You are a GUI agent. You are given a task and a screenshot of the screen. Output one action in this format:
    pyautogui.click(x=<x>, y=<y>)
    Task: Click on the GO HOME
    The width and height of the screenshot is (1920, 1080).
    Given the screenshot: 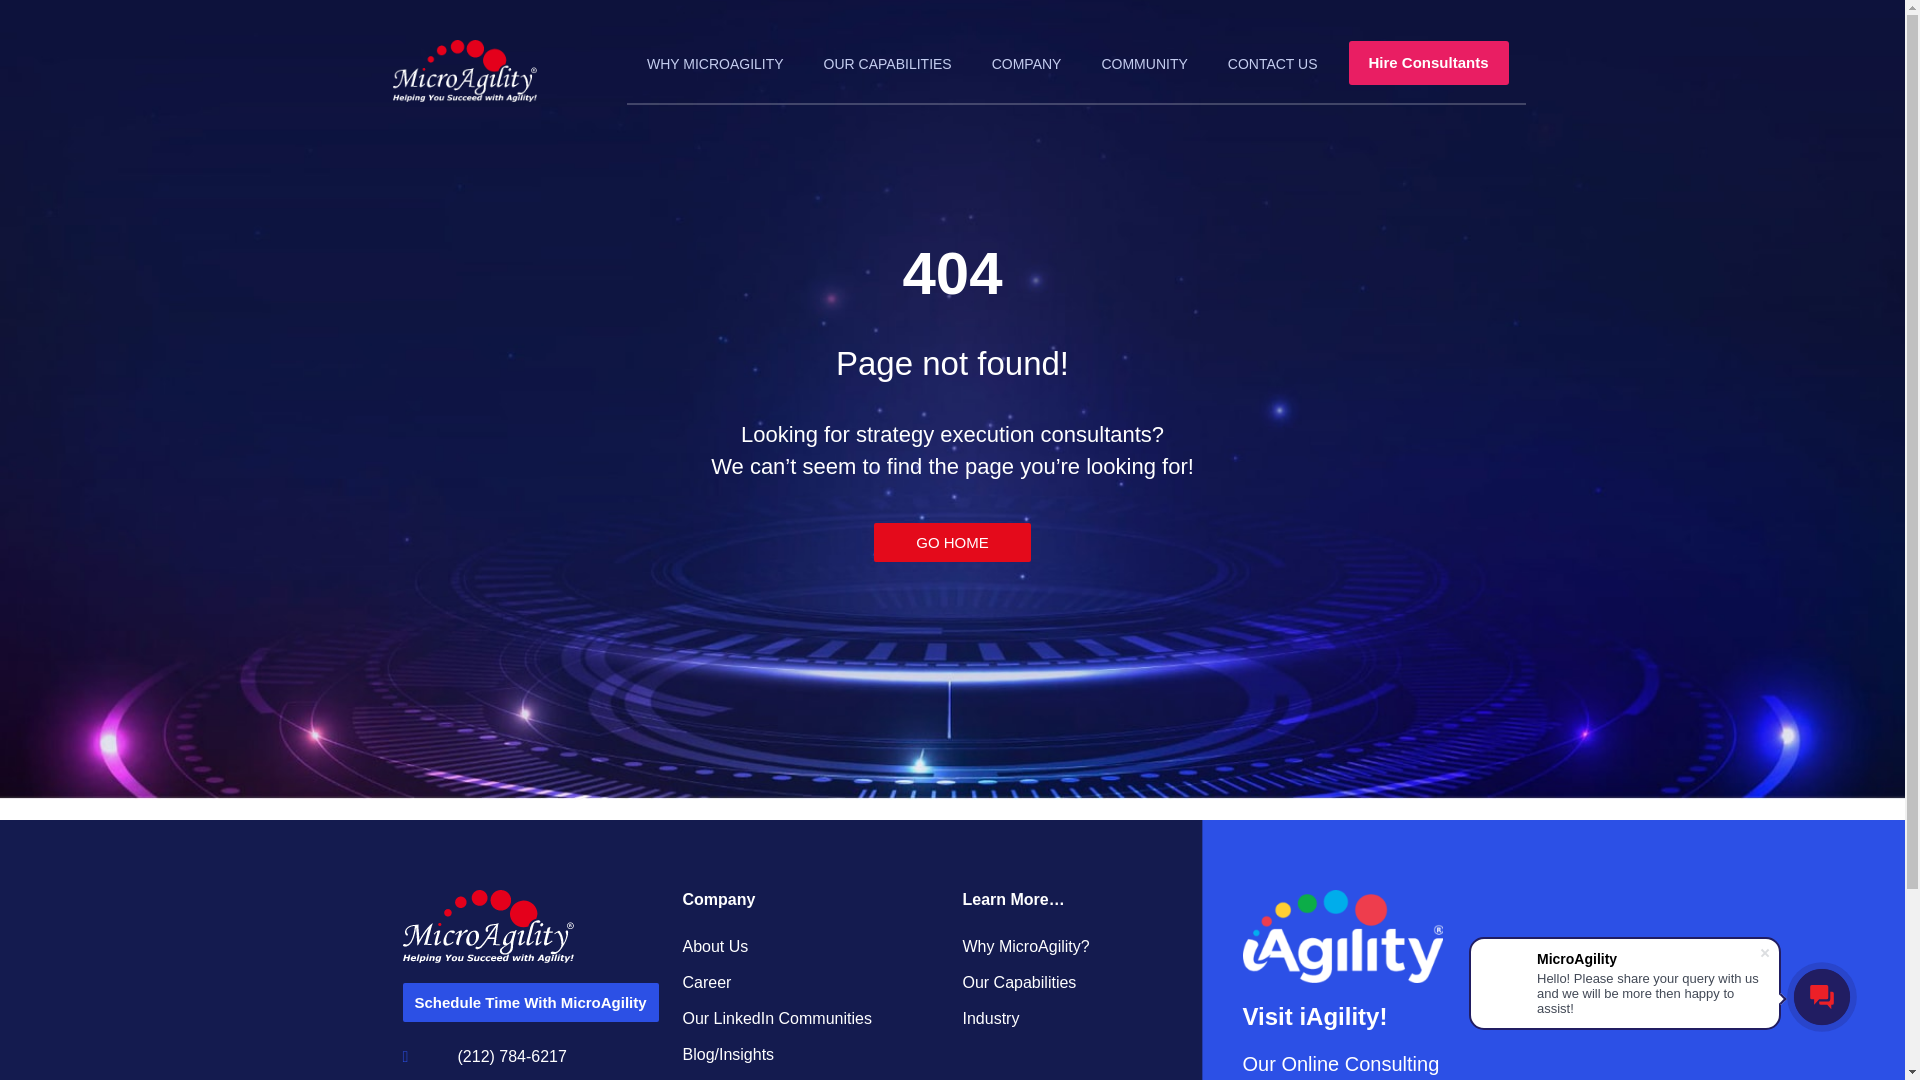 What is the action you would take?
    pyautogui.click(x=952, y=540)
    